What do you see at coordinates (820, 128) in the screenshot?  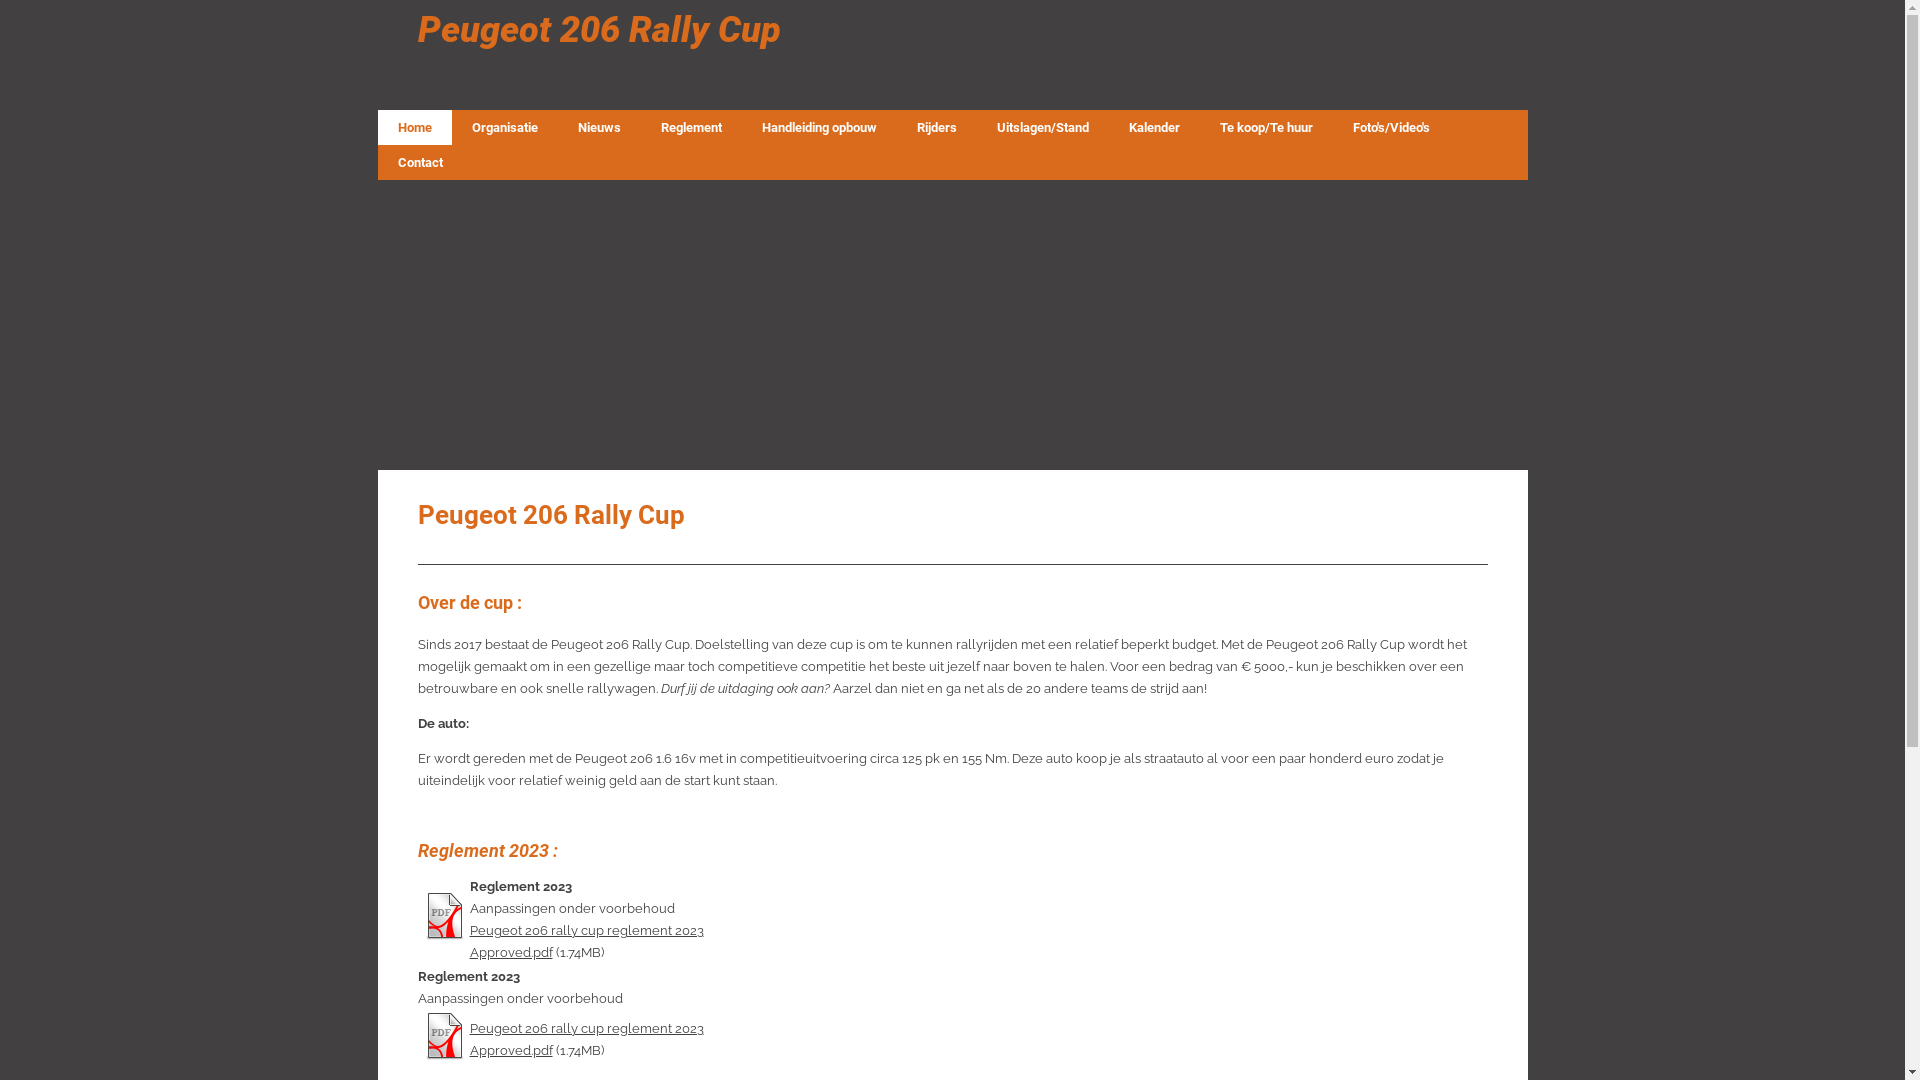 I see `Handleiding opbouw` at bounding box center [820, 128].